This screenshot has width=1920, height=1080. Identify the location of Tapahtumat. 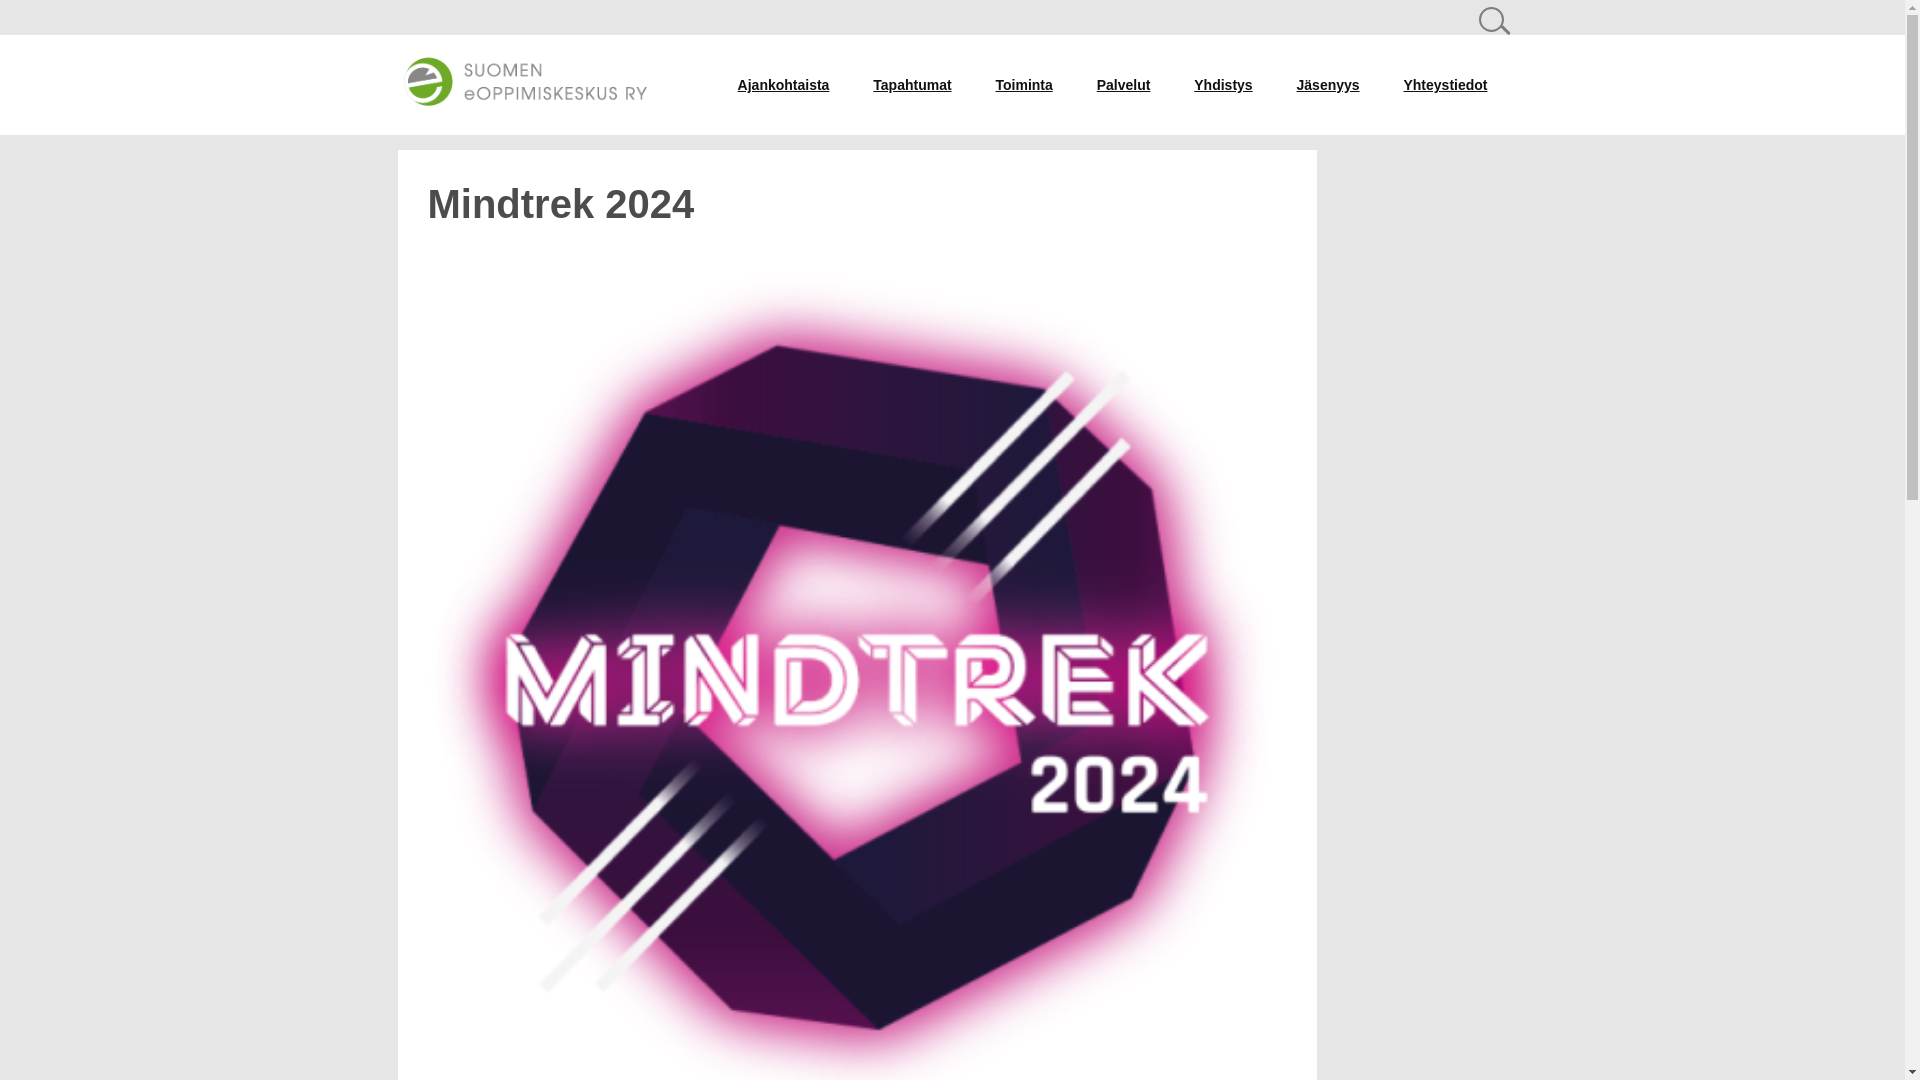
(912, 84).